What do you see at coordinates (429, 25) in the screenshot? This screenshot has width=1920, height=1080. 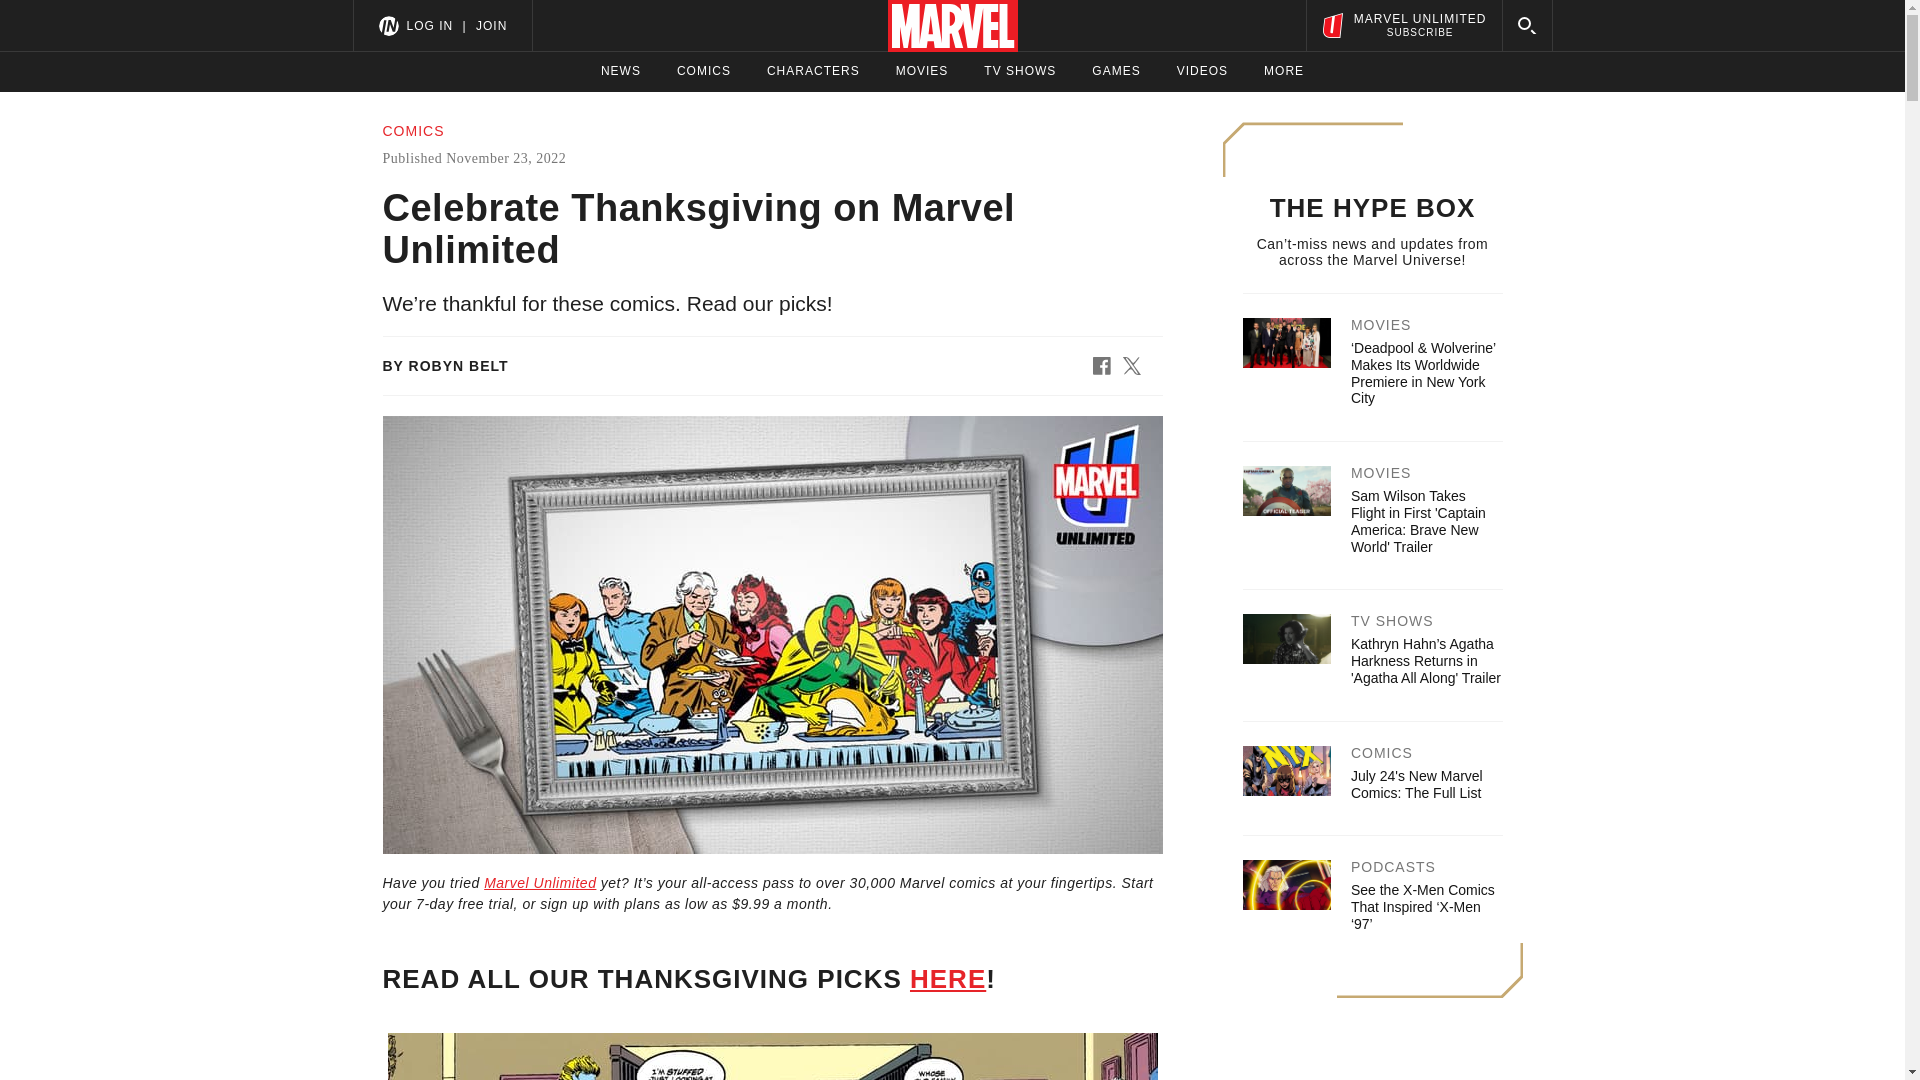 I see `LOG IN` at bounding box center [429, 25].